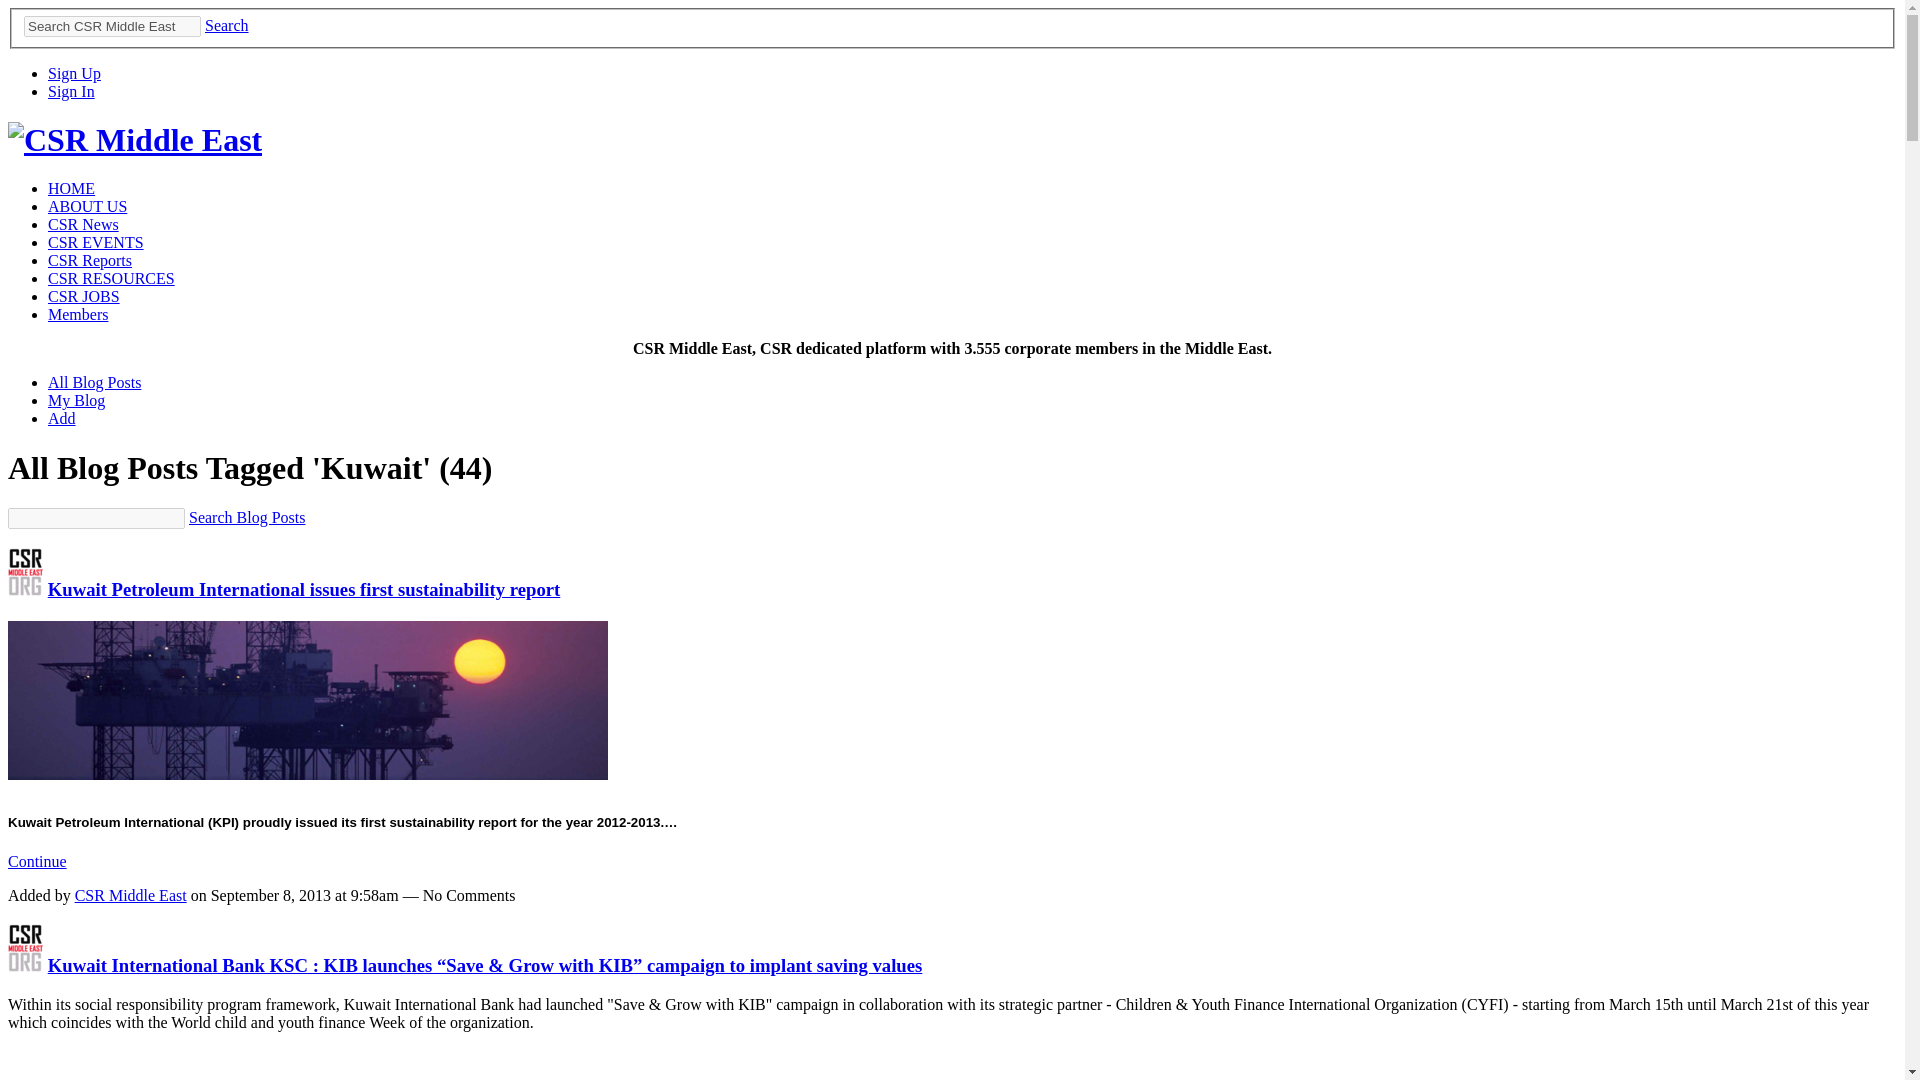 Image resolution: width=1920 pixels, height=1080 pixels. What do you see at coordinates (71, 188) in the screenshot?
I see `HOME` at bounding box center [71, 188].